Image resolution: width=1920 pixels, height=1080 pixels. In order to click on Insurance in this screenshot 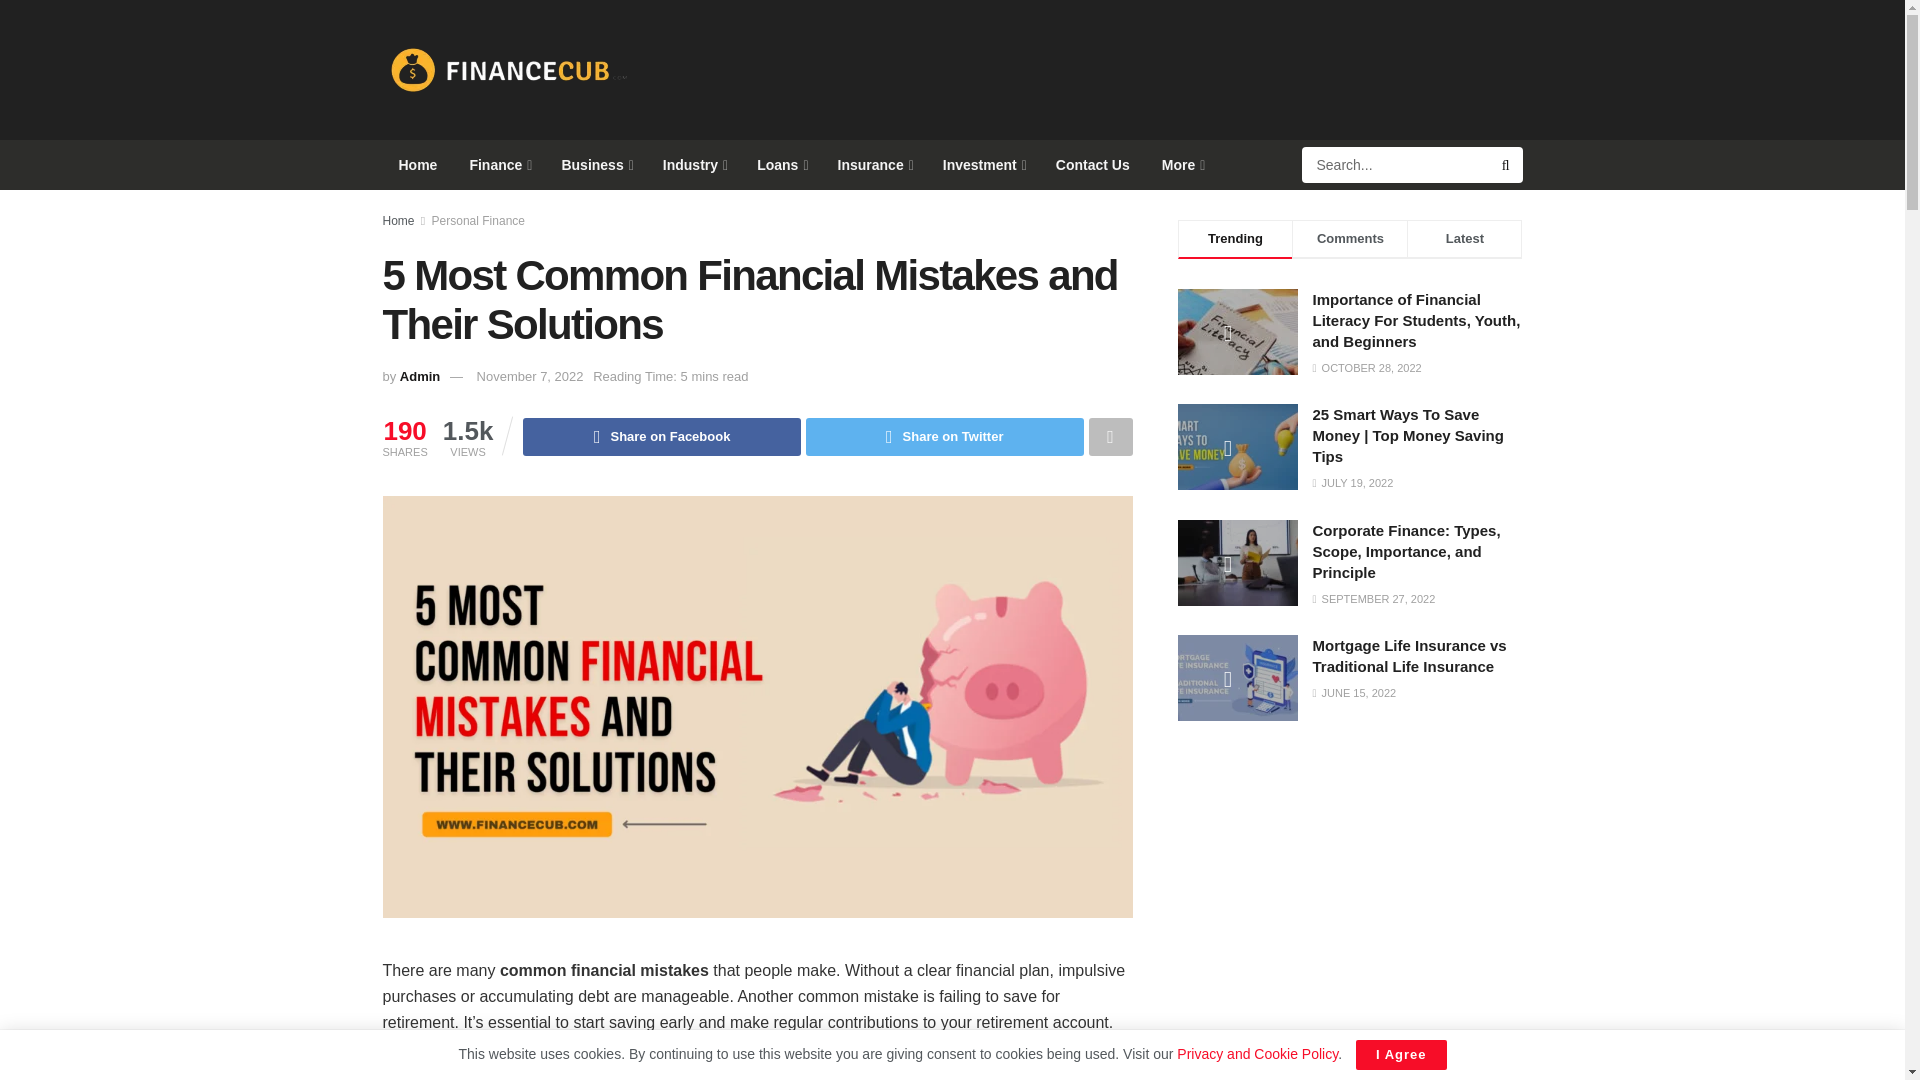, I will do `click(874, 165)`.